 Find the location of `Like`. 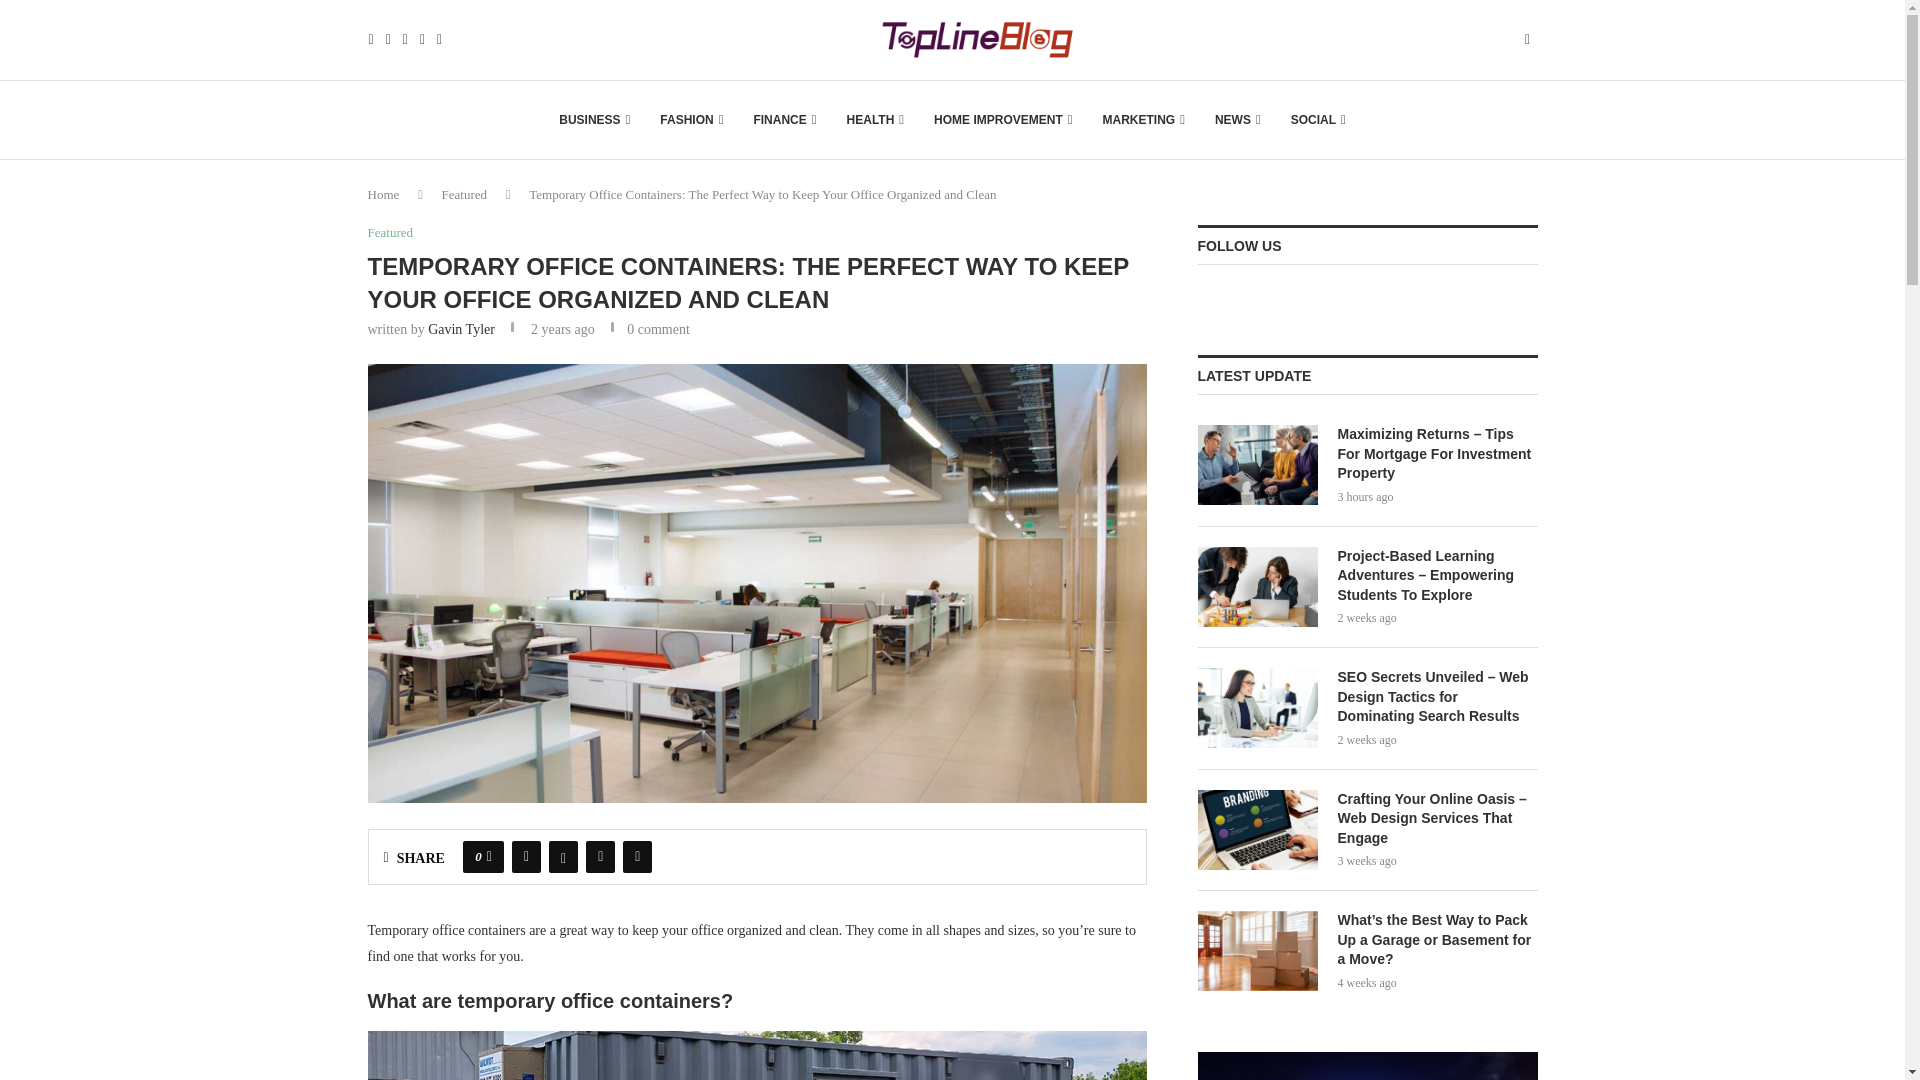

Like is located at coordinates (489, 856).